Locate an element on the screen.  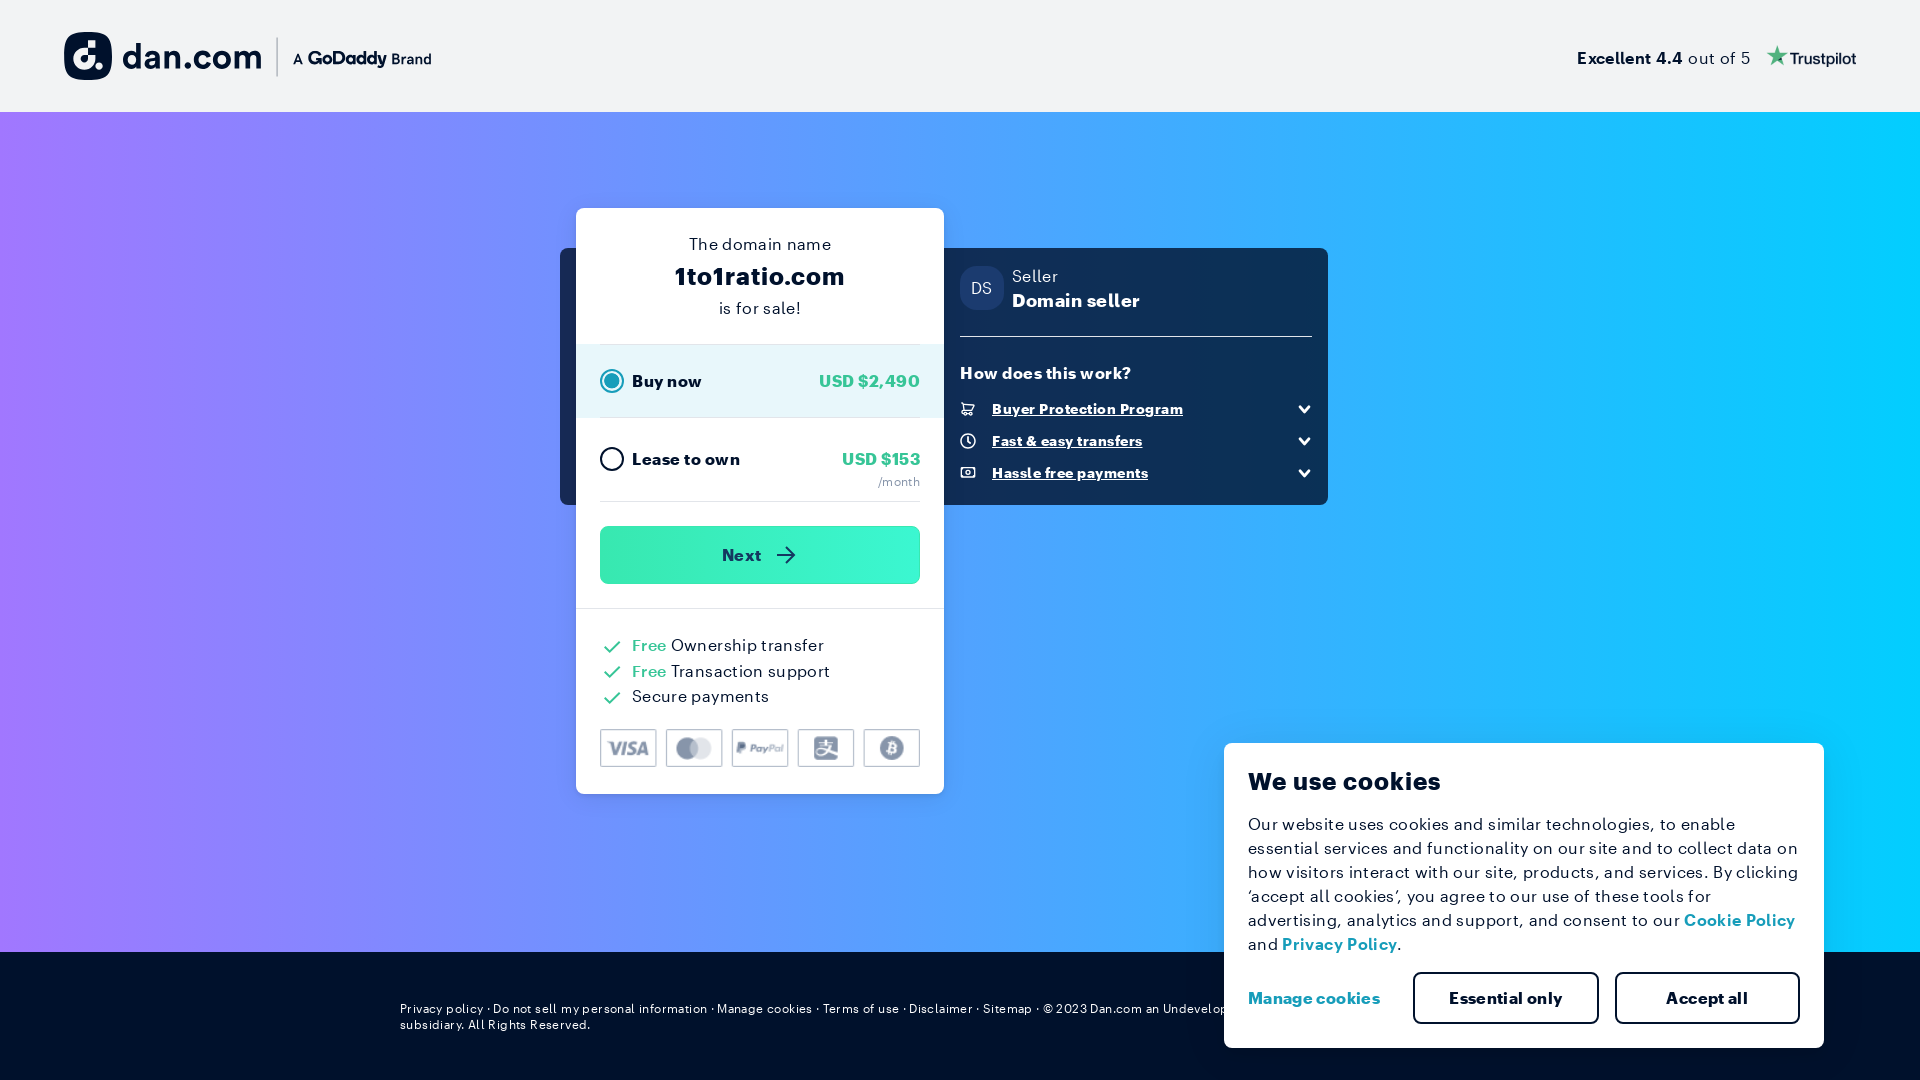
Accept all is located at coordinates (1707, 998).